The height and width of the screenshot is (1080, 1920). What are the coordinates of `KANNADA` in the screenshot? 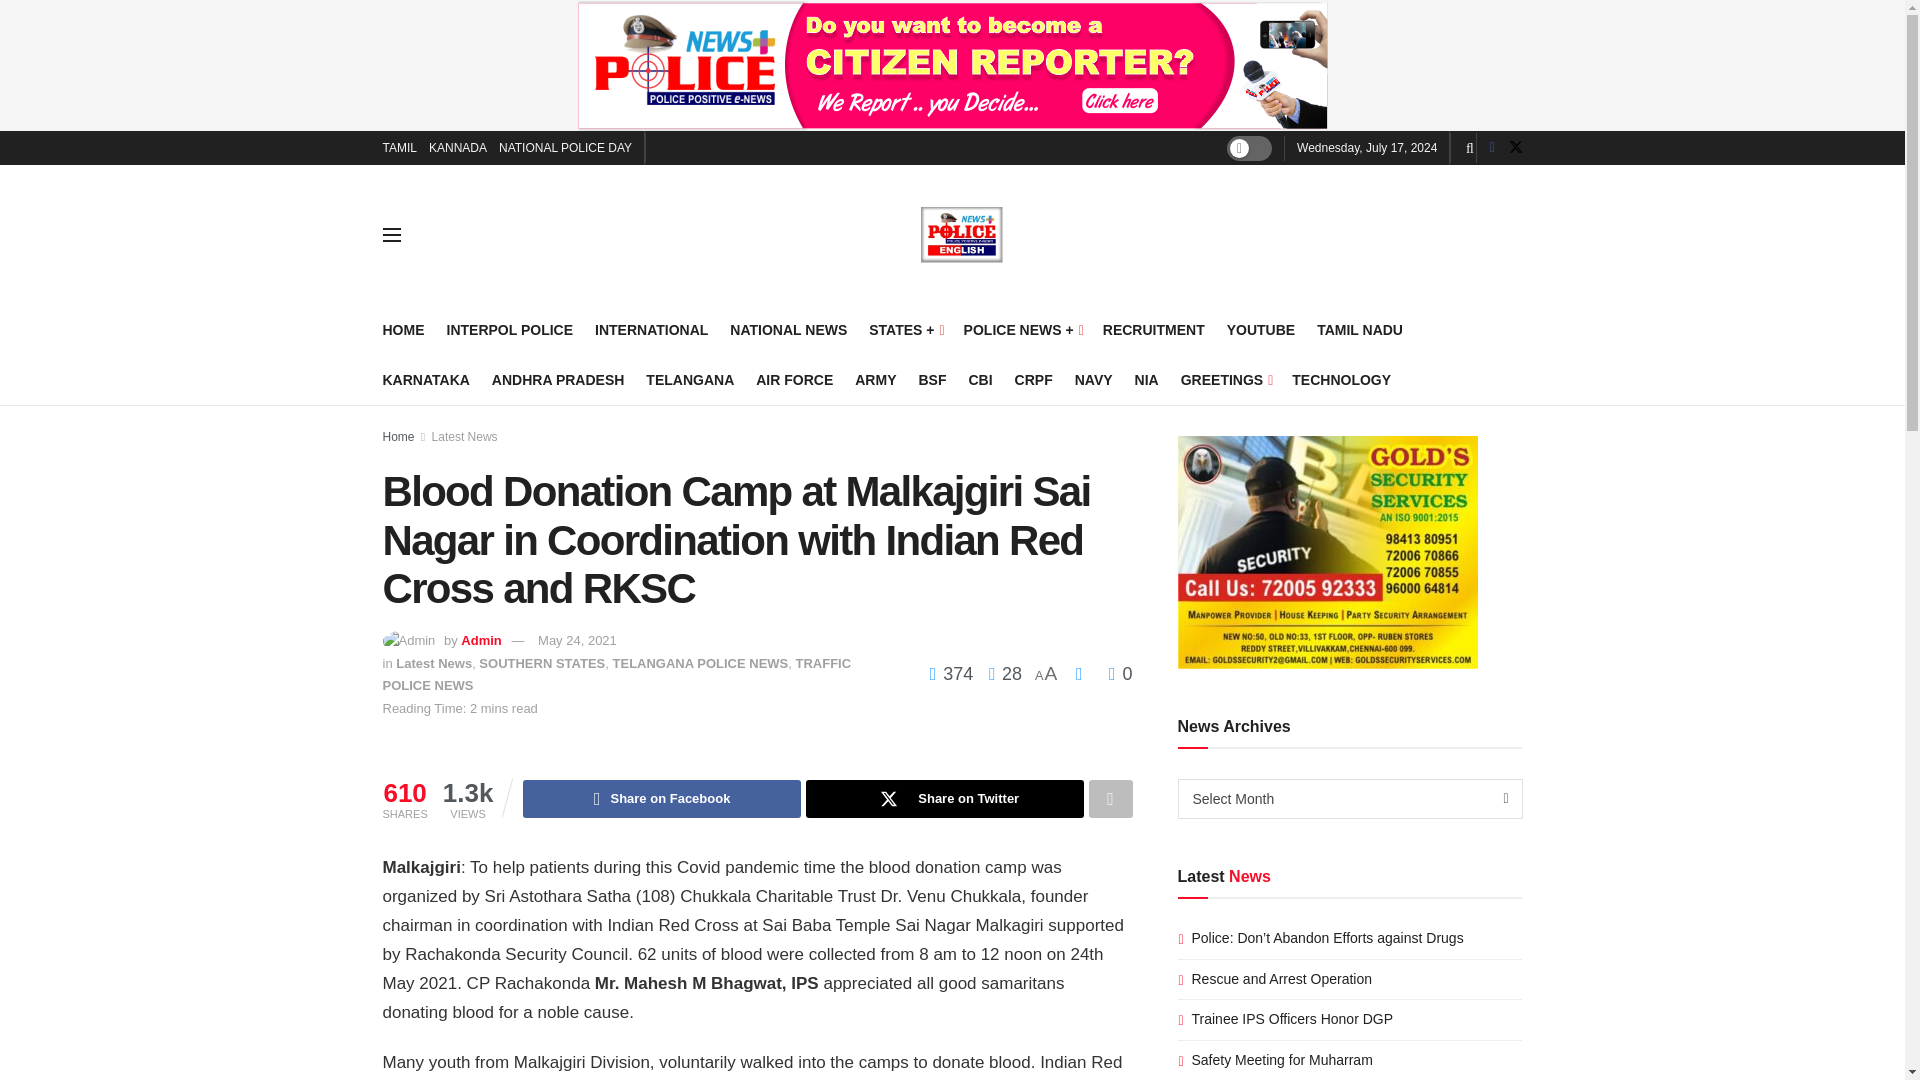 It's located at (458, 148).